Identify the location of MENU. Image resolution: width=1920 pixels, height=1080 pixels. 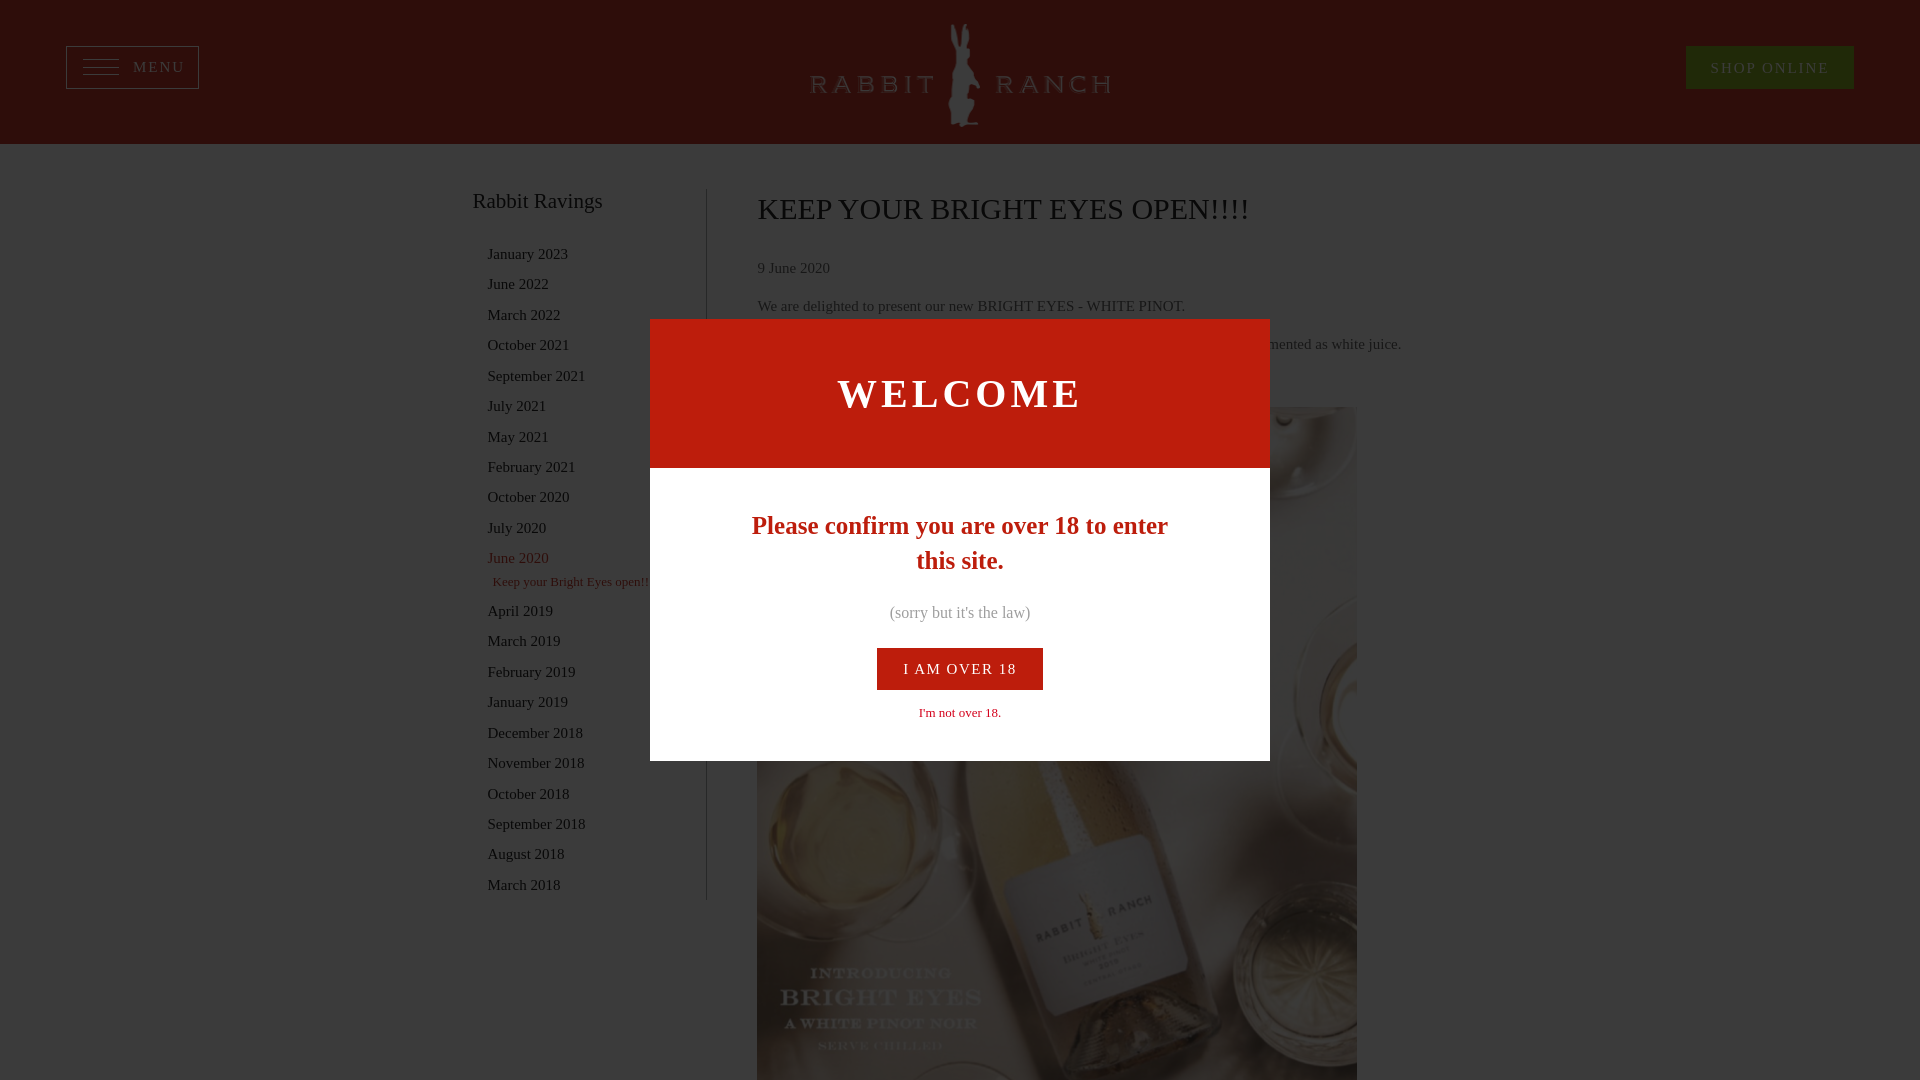
(132, 67).